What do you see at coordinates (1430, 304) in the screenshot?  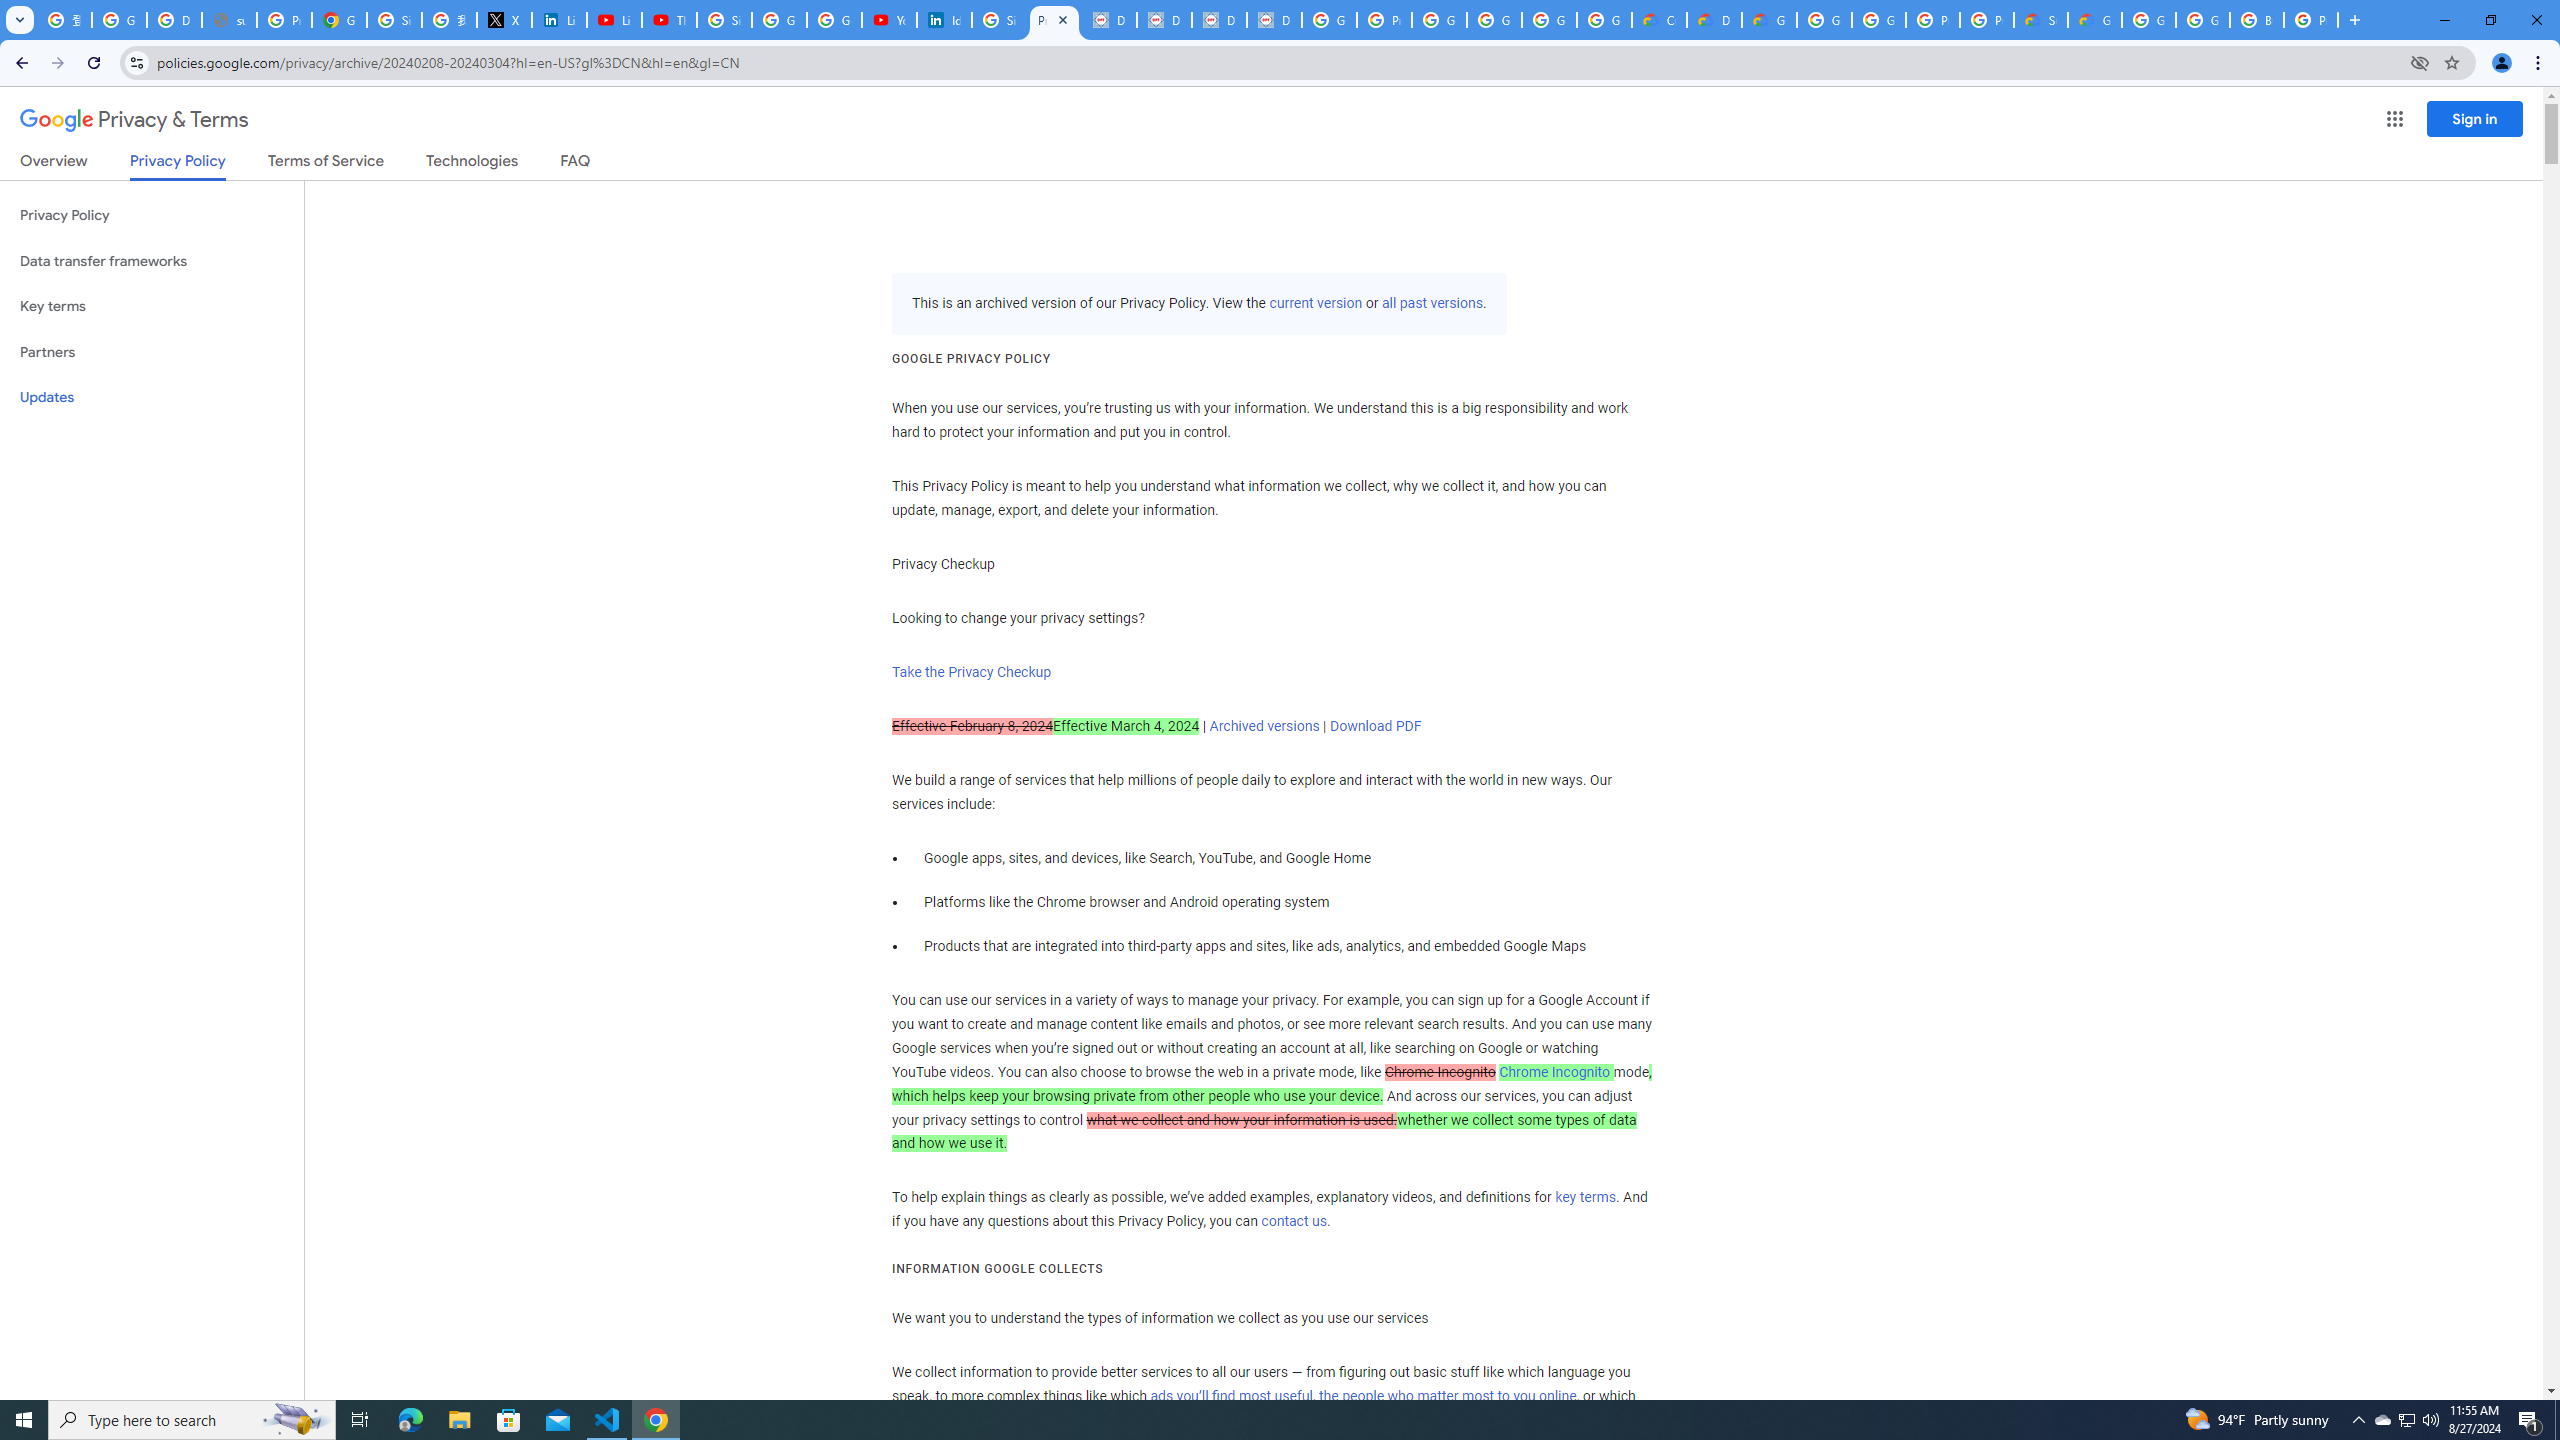 I see `all past versions` at bounding box center [1430, 304].